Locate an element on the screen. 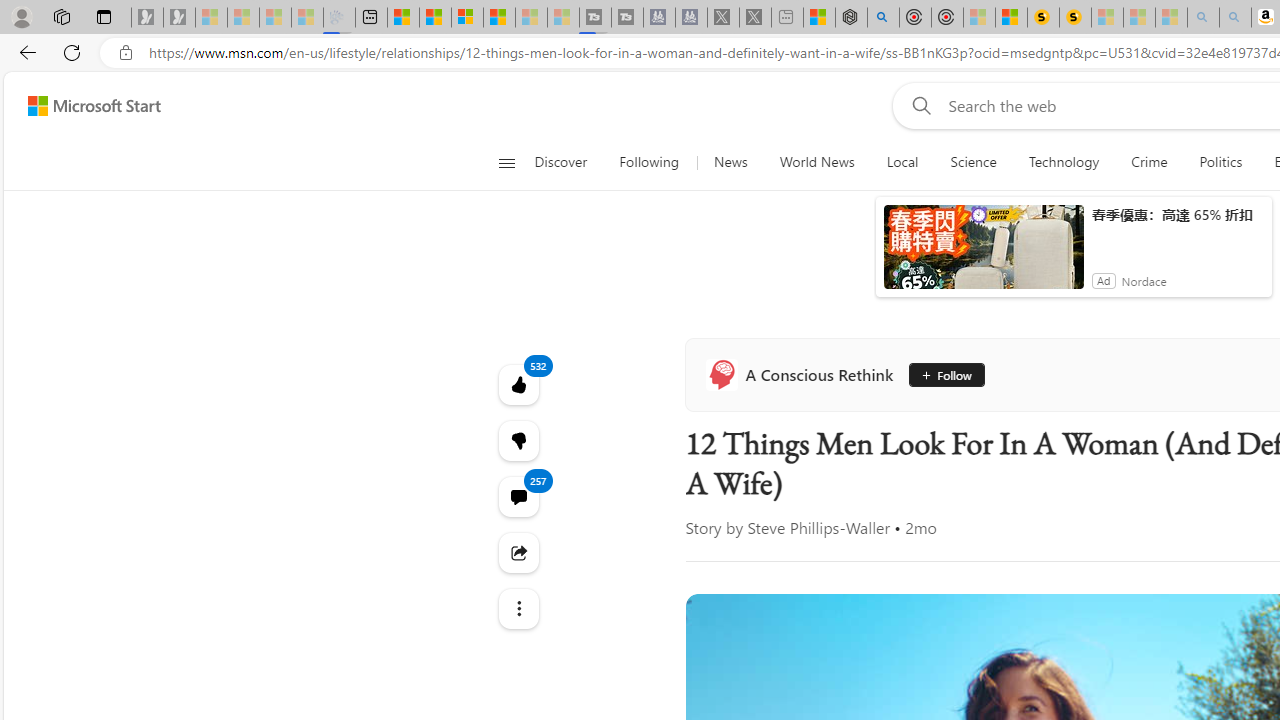 The image size is (1280, 720). More options is located at coordinates (768, 631).